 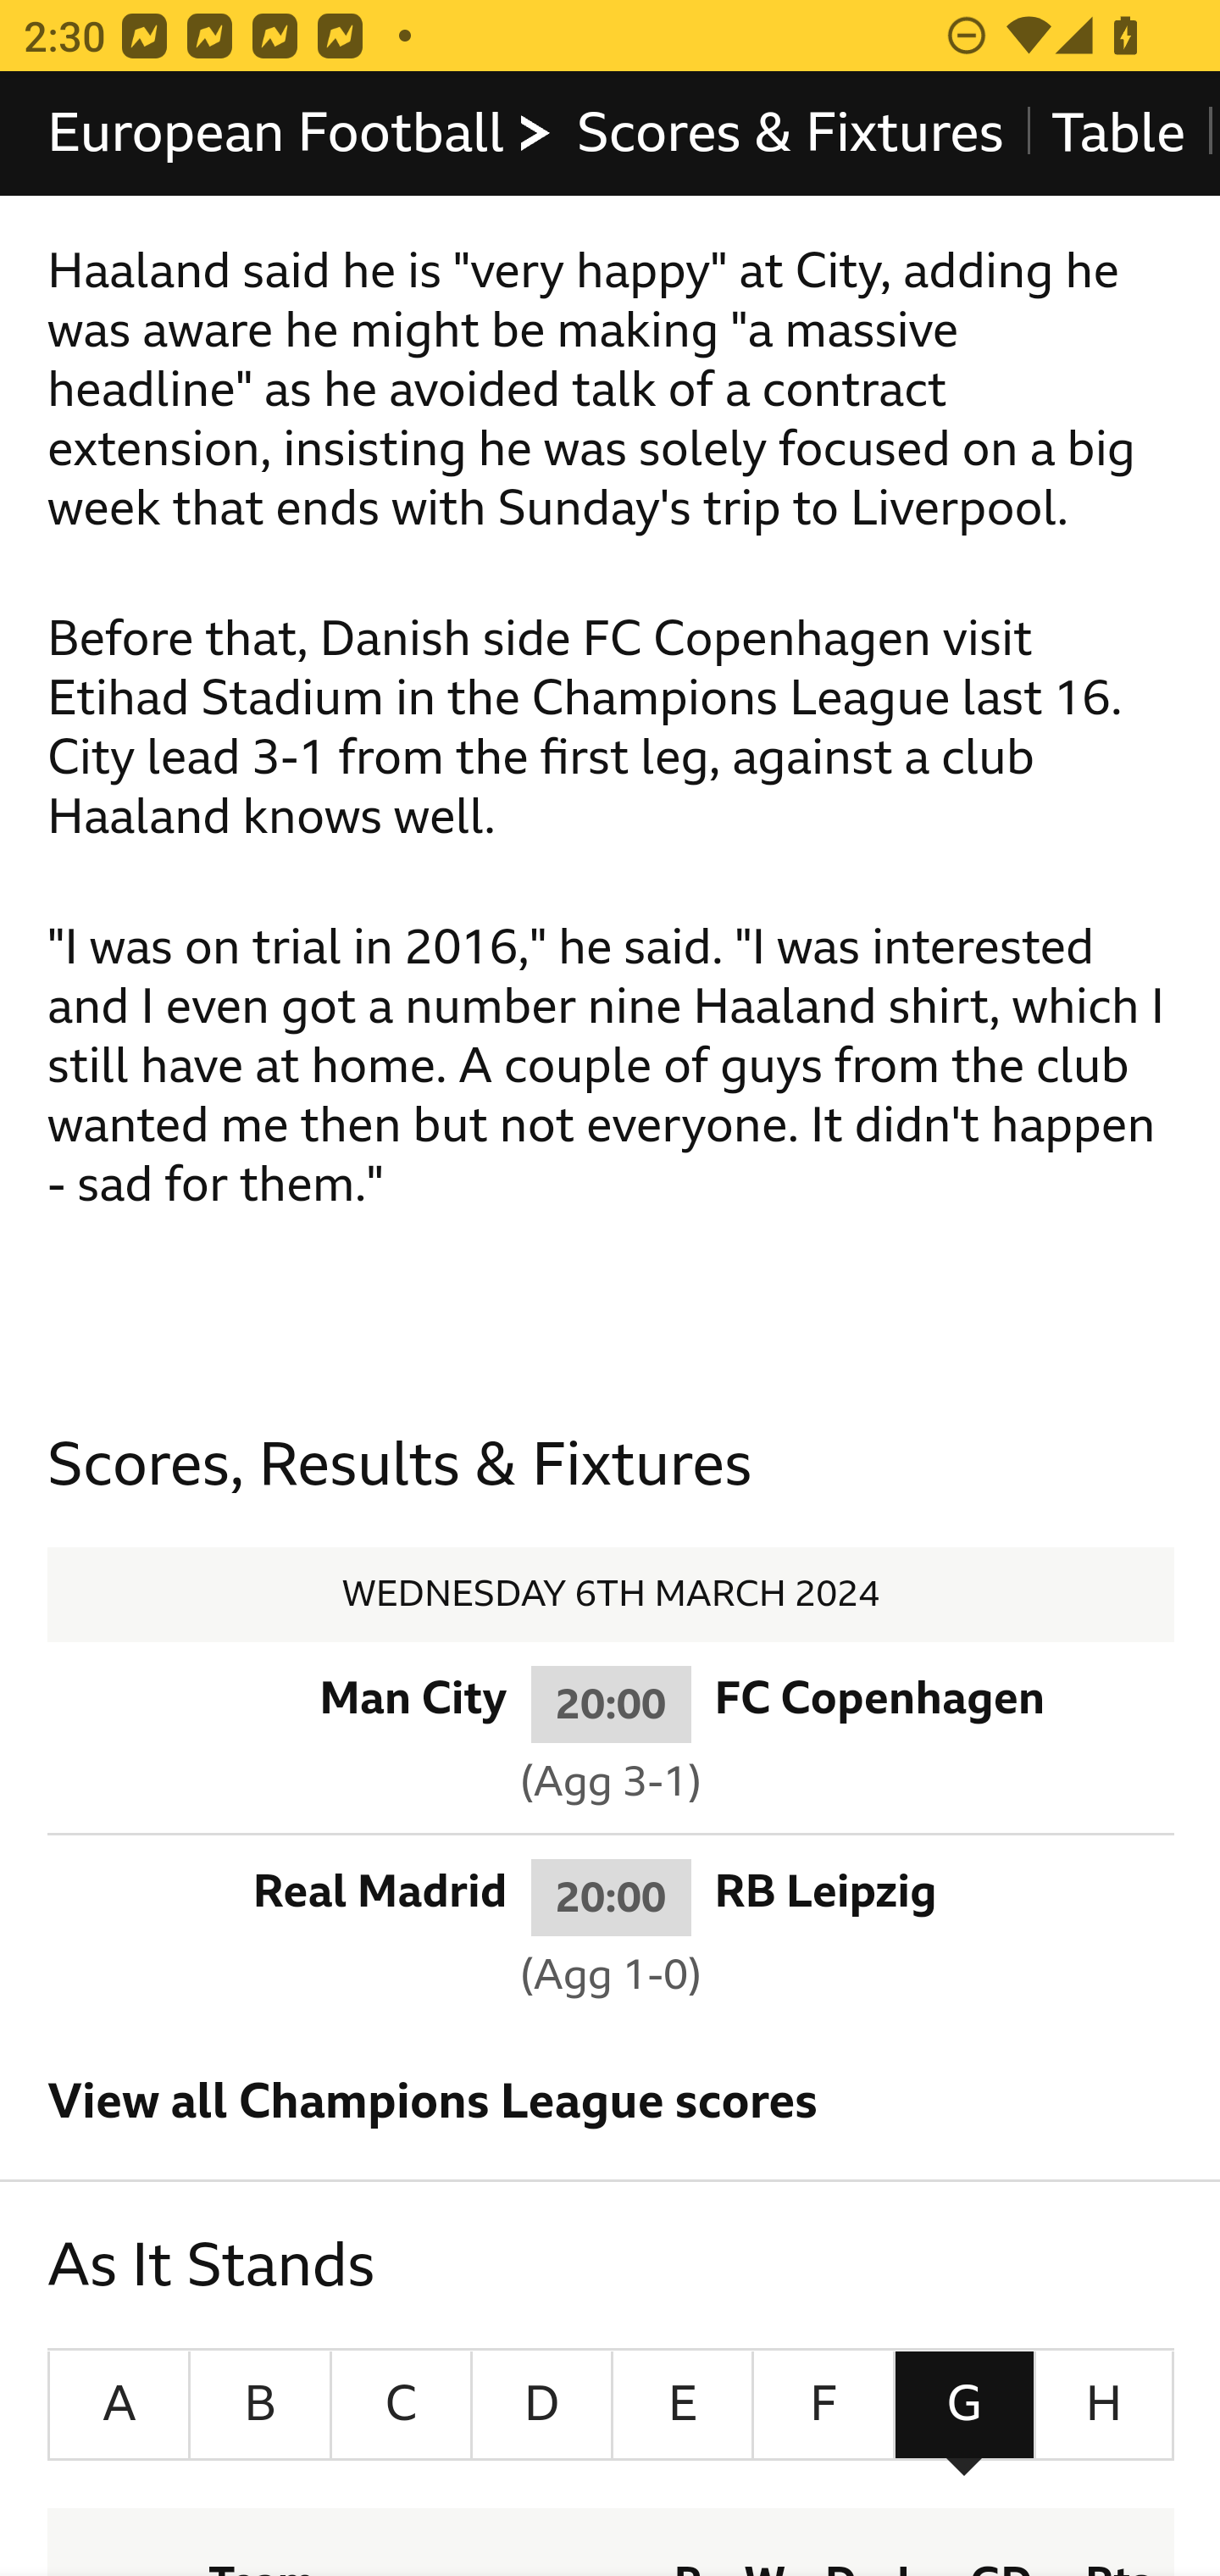 What do you see at coordinates (401, 2406) in the screenshot?
I see `C` at bounding box center [401, 2406].